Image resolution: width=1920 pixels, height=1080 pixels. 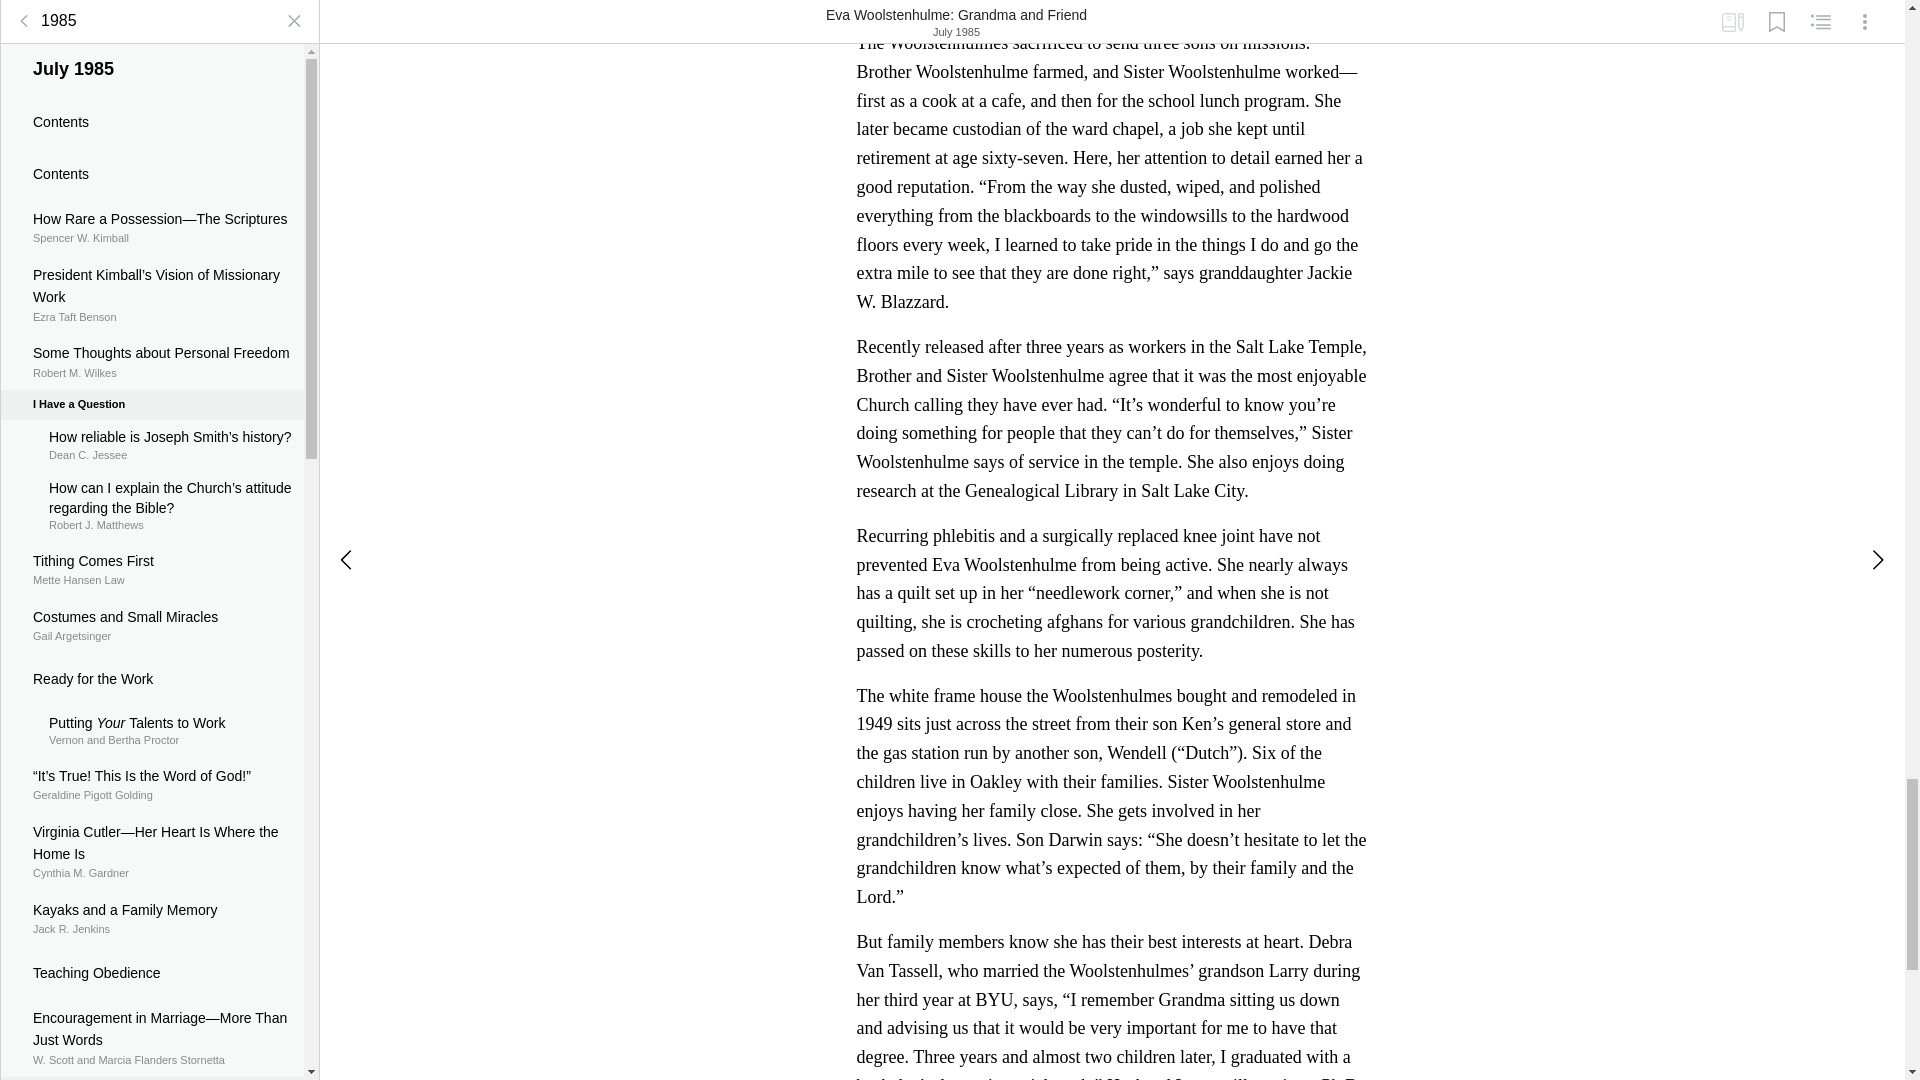 What do you see at coordinates (152, 294) in the screenshot?
I see `Appointments` at bounding box center [152, 294].